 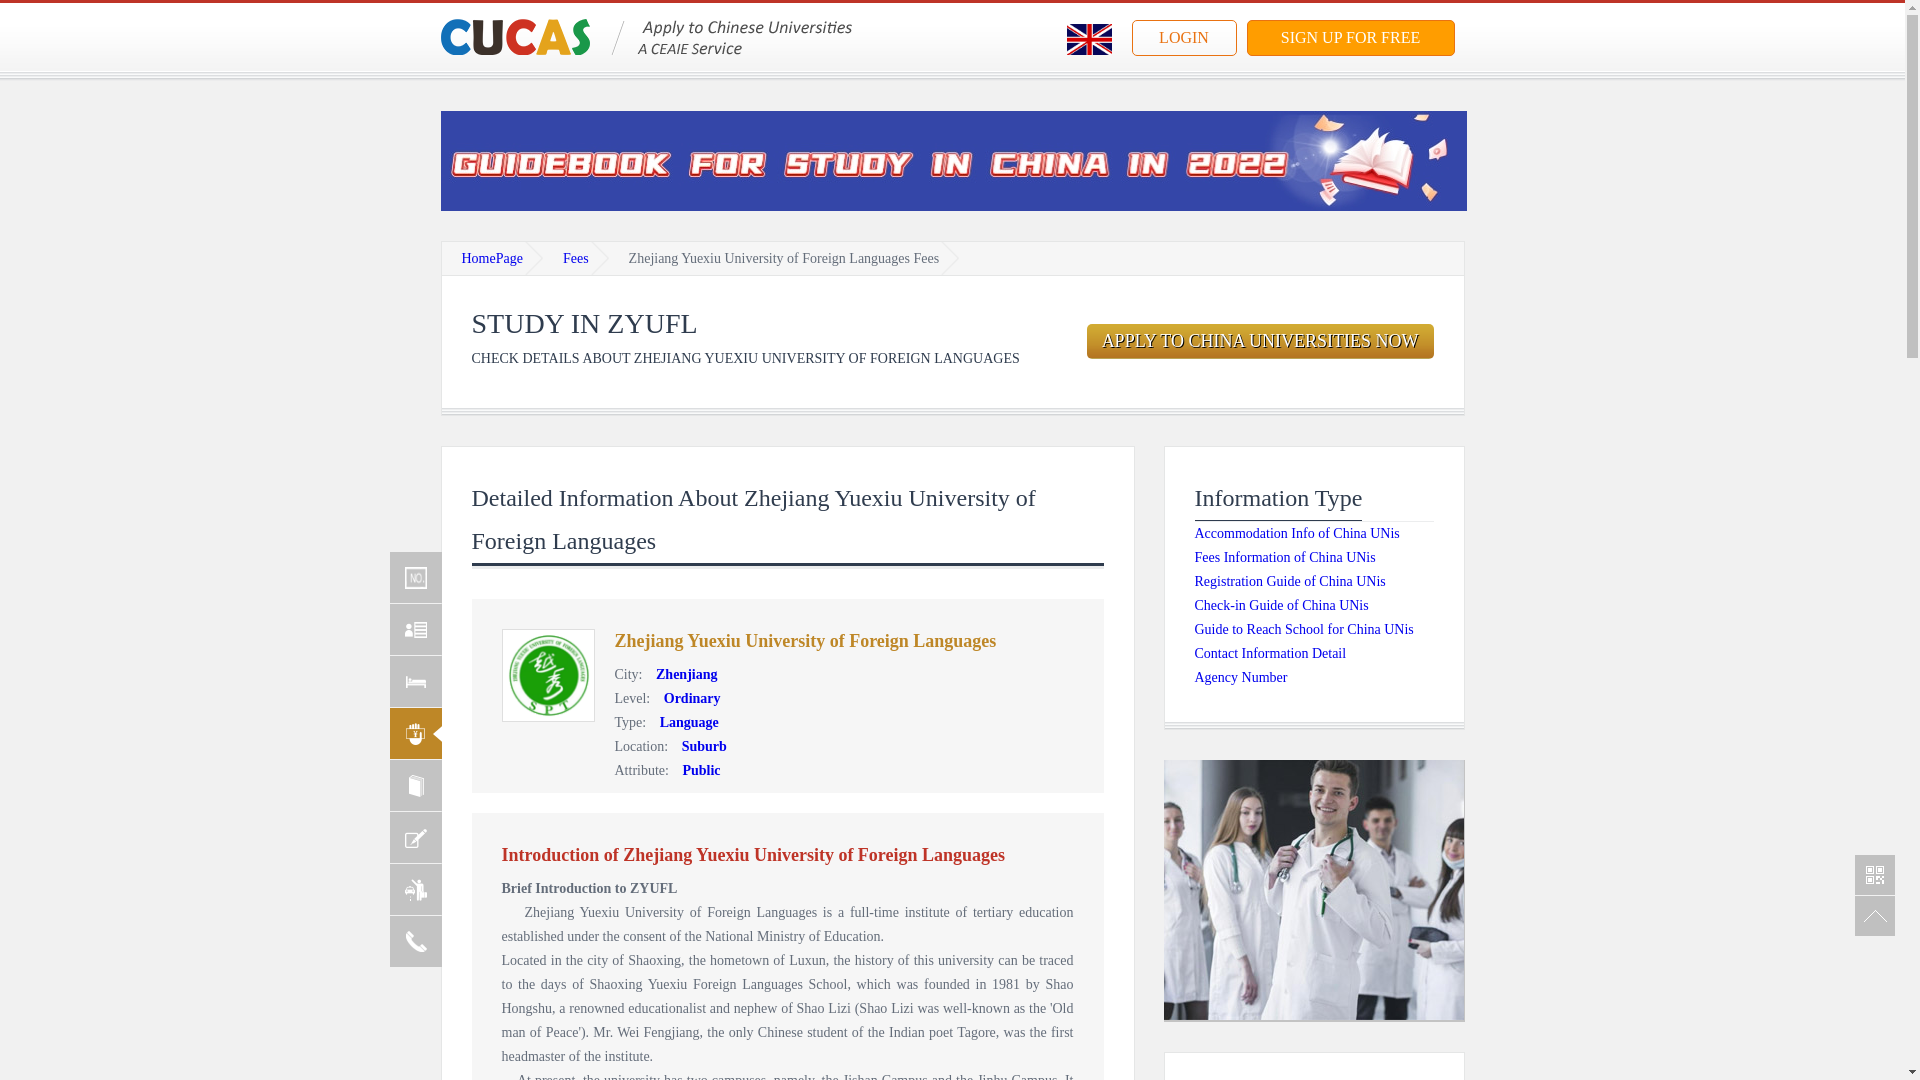 I want to click on Accommodation, so click(x=415, y=681).